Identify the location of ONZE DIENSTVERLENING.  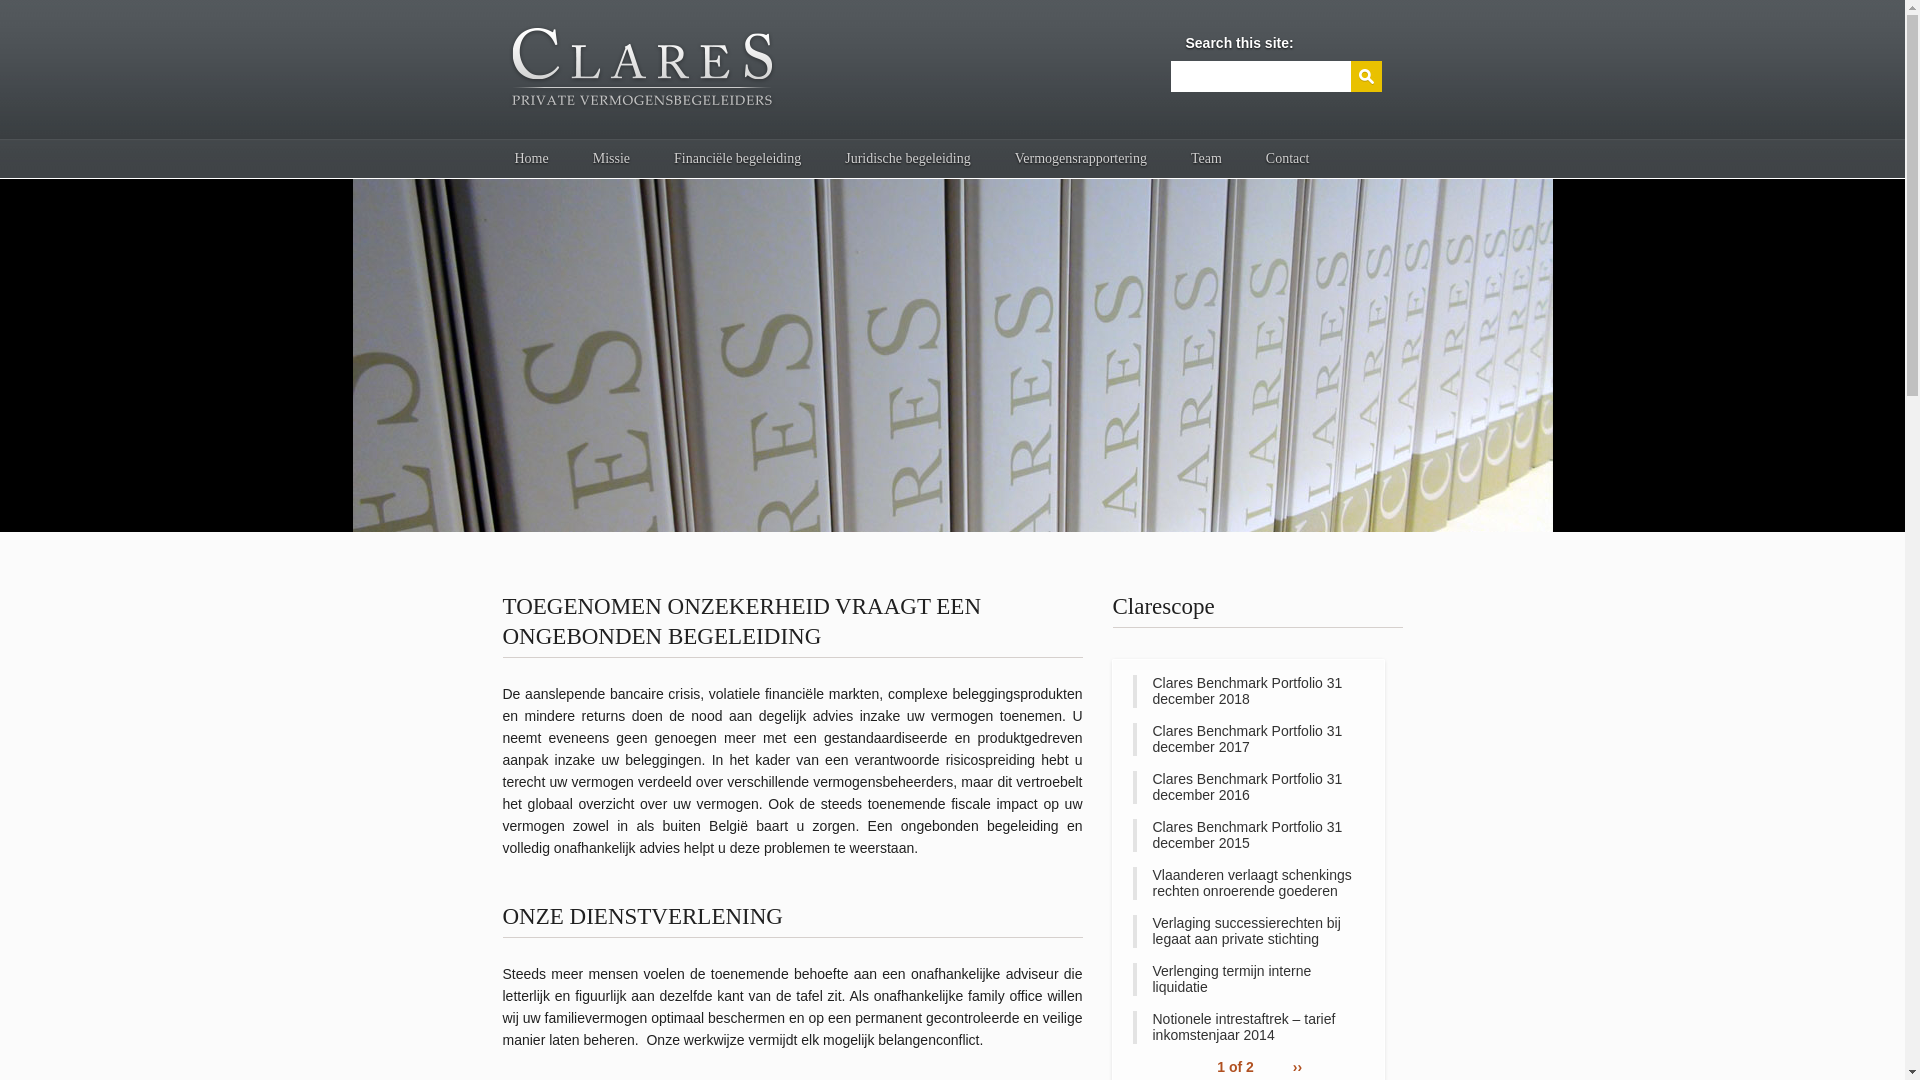
(642, 919).